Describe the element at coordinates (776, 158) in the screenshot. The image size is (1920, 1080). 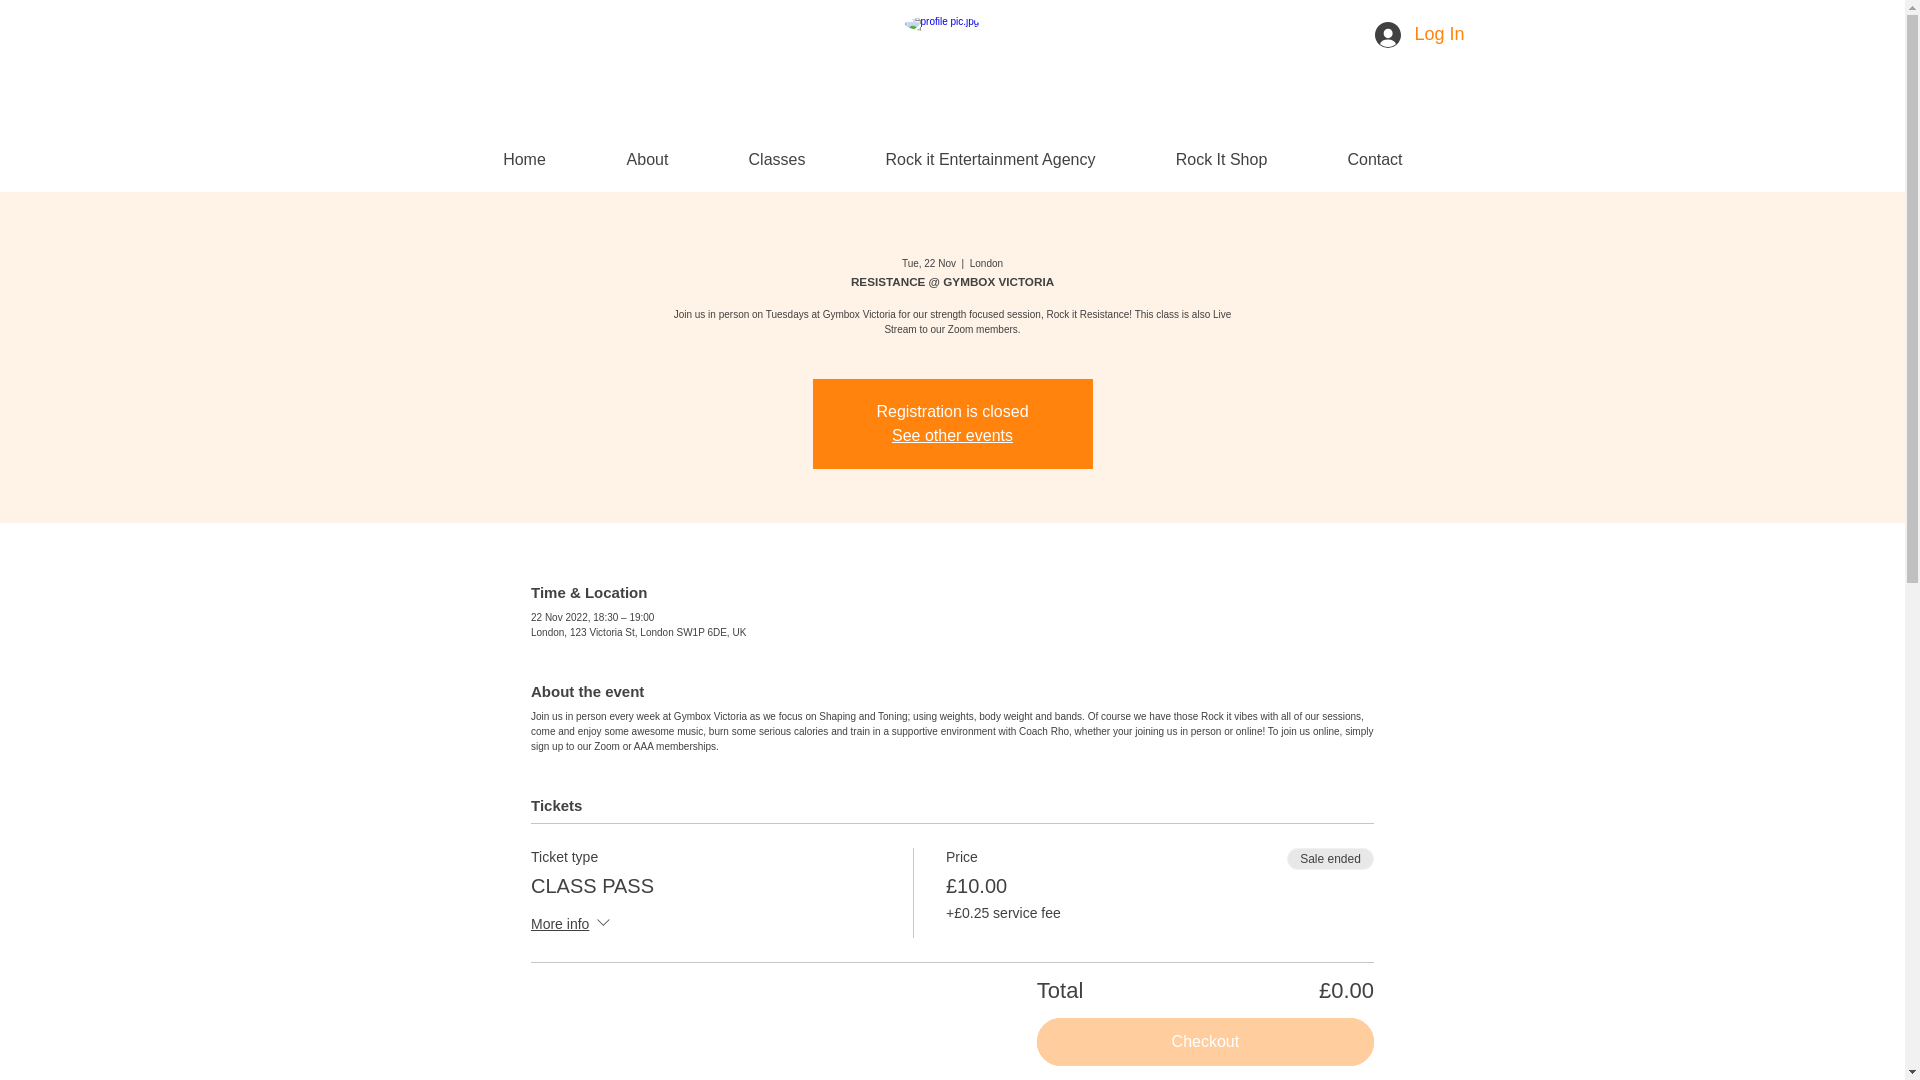
I see `Classes` at that location.